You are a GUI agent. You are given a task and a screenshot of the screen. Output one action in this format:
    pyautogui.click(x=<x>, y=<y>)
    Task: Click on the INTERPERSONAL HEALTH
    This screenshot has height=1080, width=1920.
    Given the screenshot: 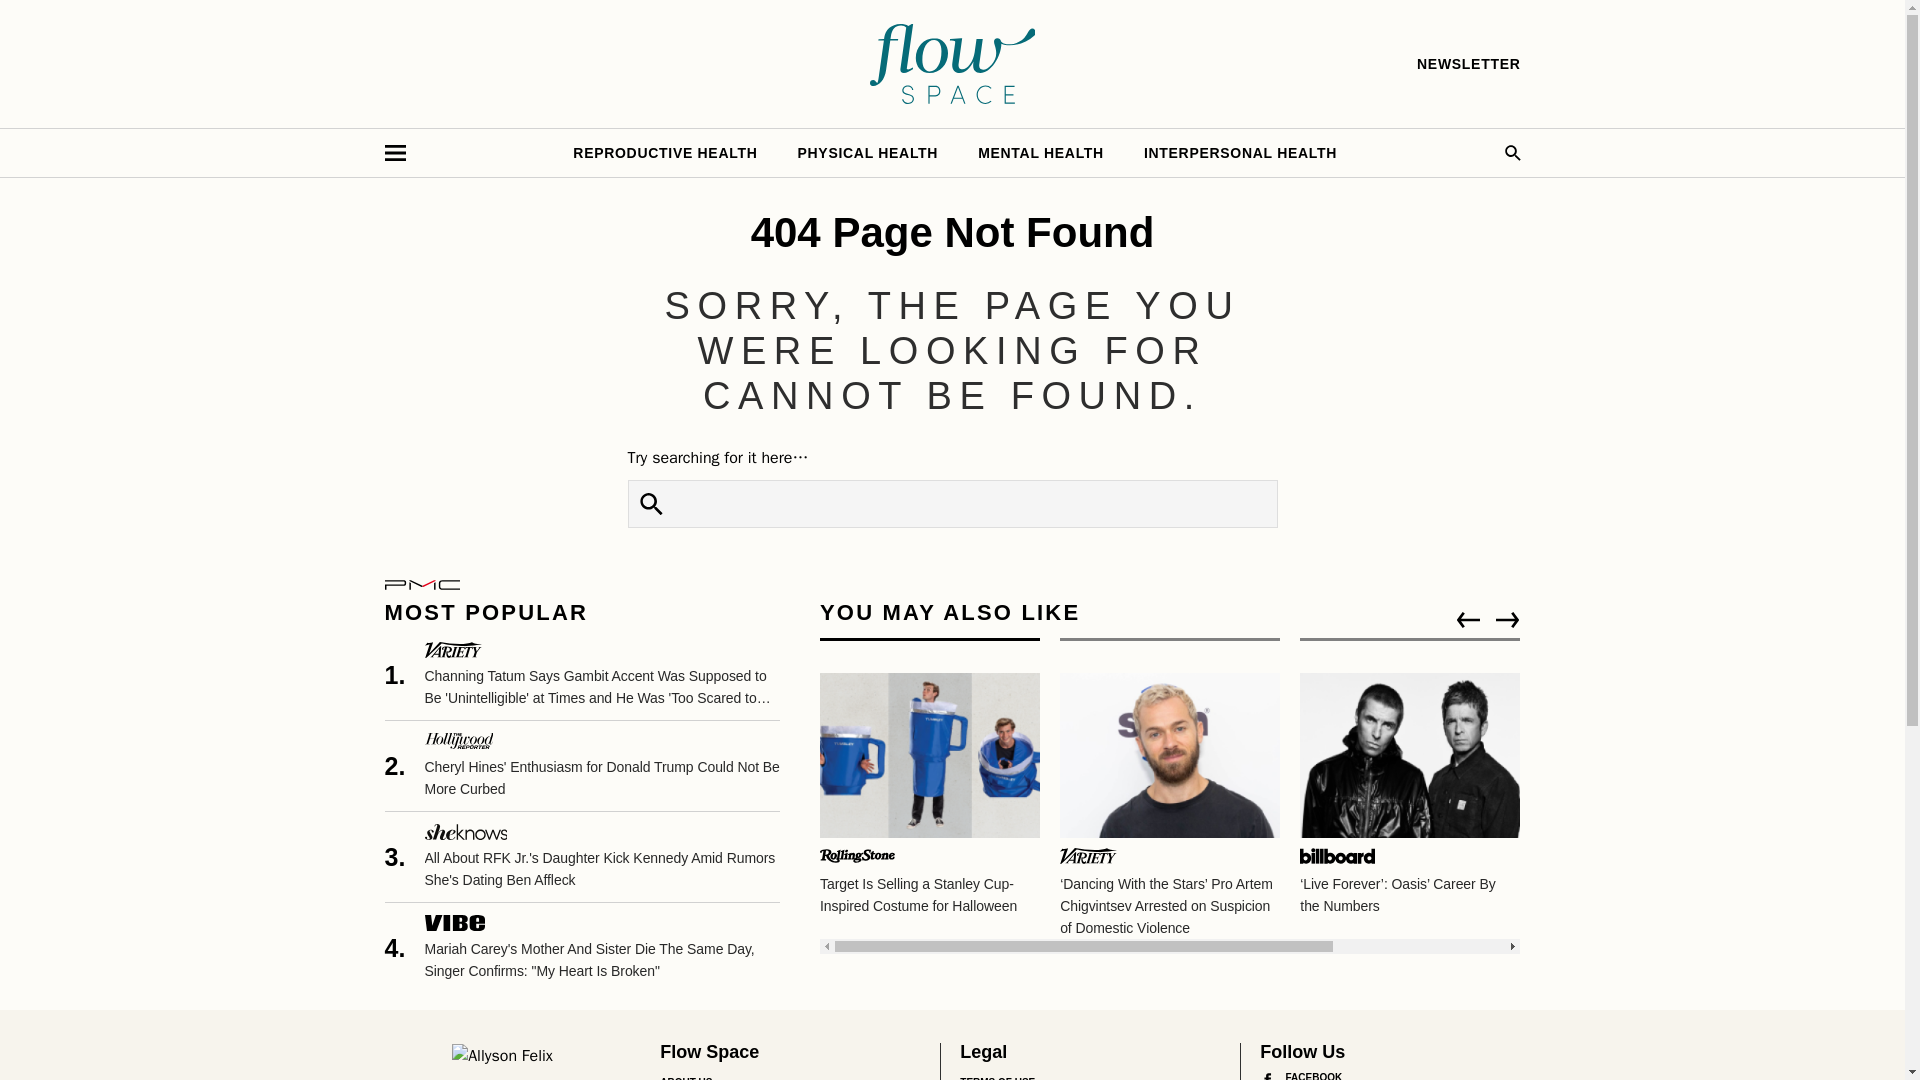 What is the action you would take?
    pyautogui.click(x=1240, y=152)
    